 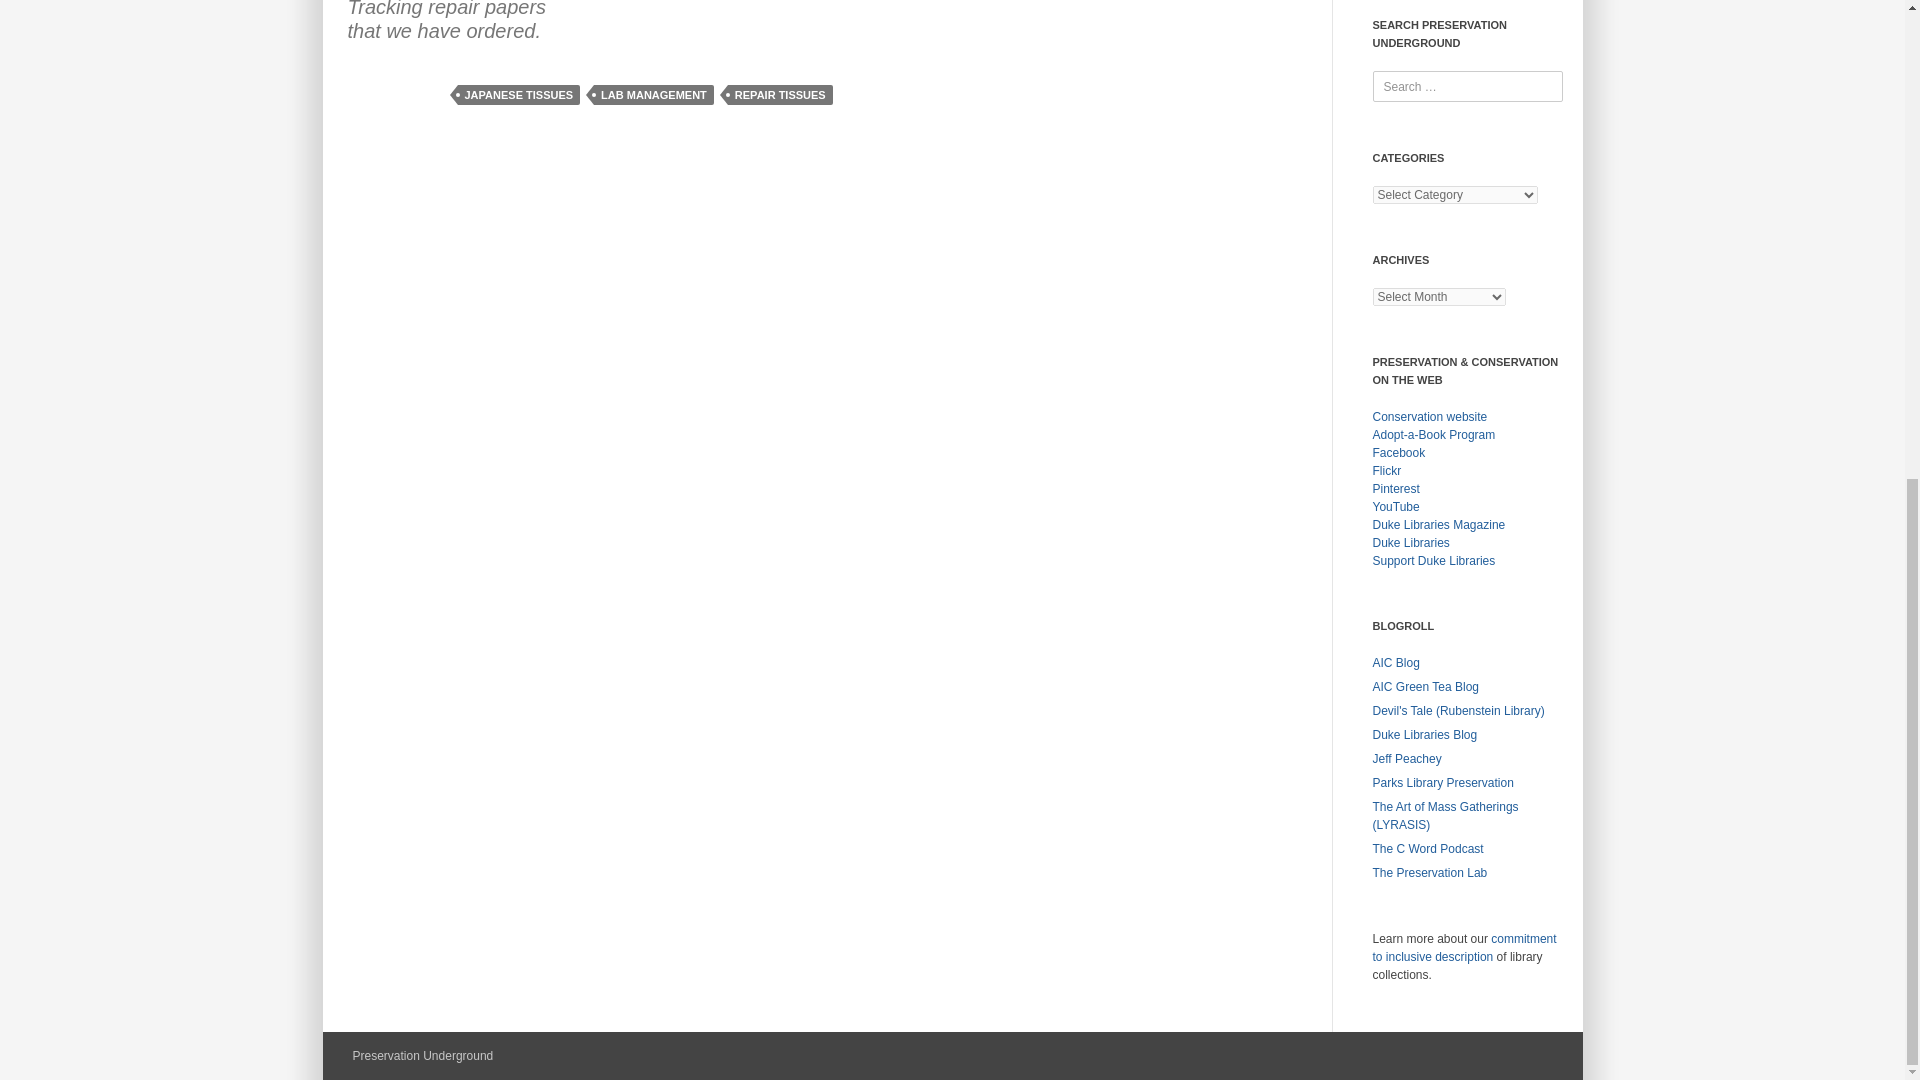 I want to click on AIC Blog, so click(x=1395, y=662).